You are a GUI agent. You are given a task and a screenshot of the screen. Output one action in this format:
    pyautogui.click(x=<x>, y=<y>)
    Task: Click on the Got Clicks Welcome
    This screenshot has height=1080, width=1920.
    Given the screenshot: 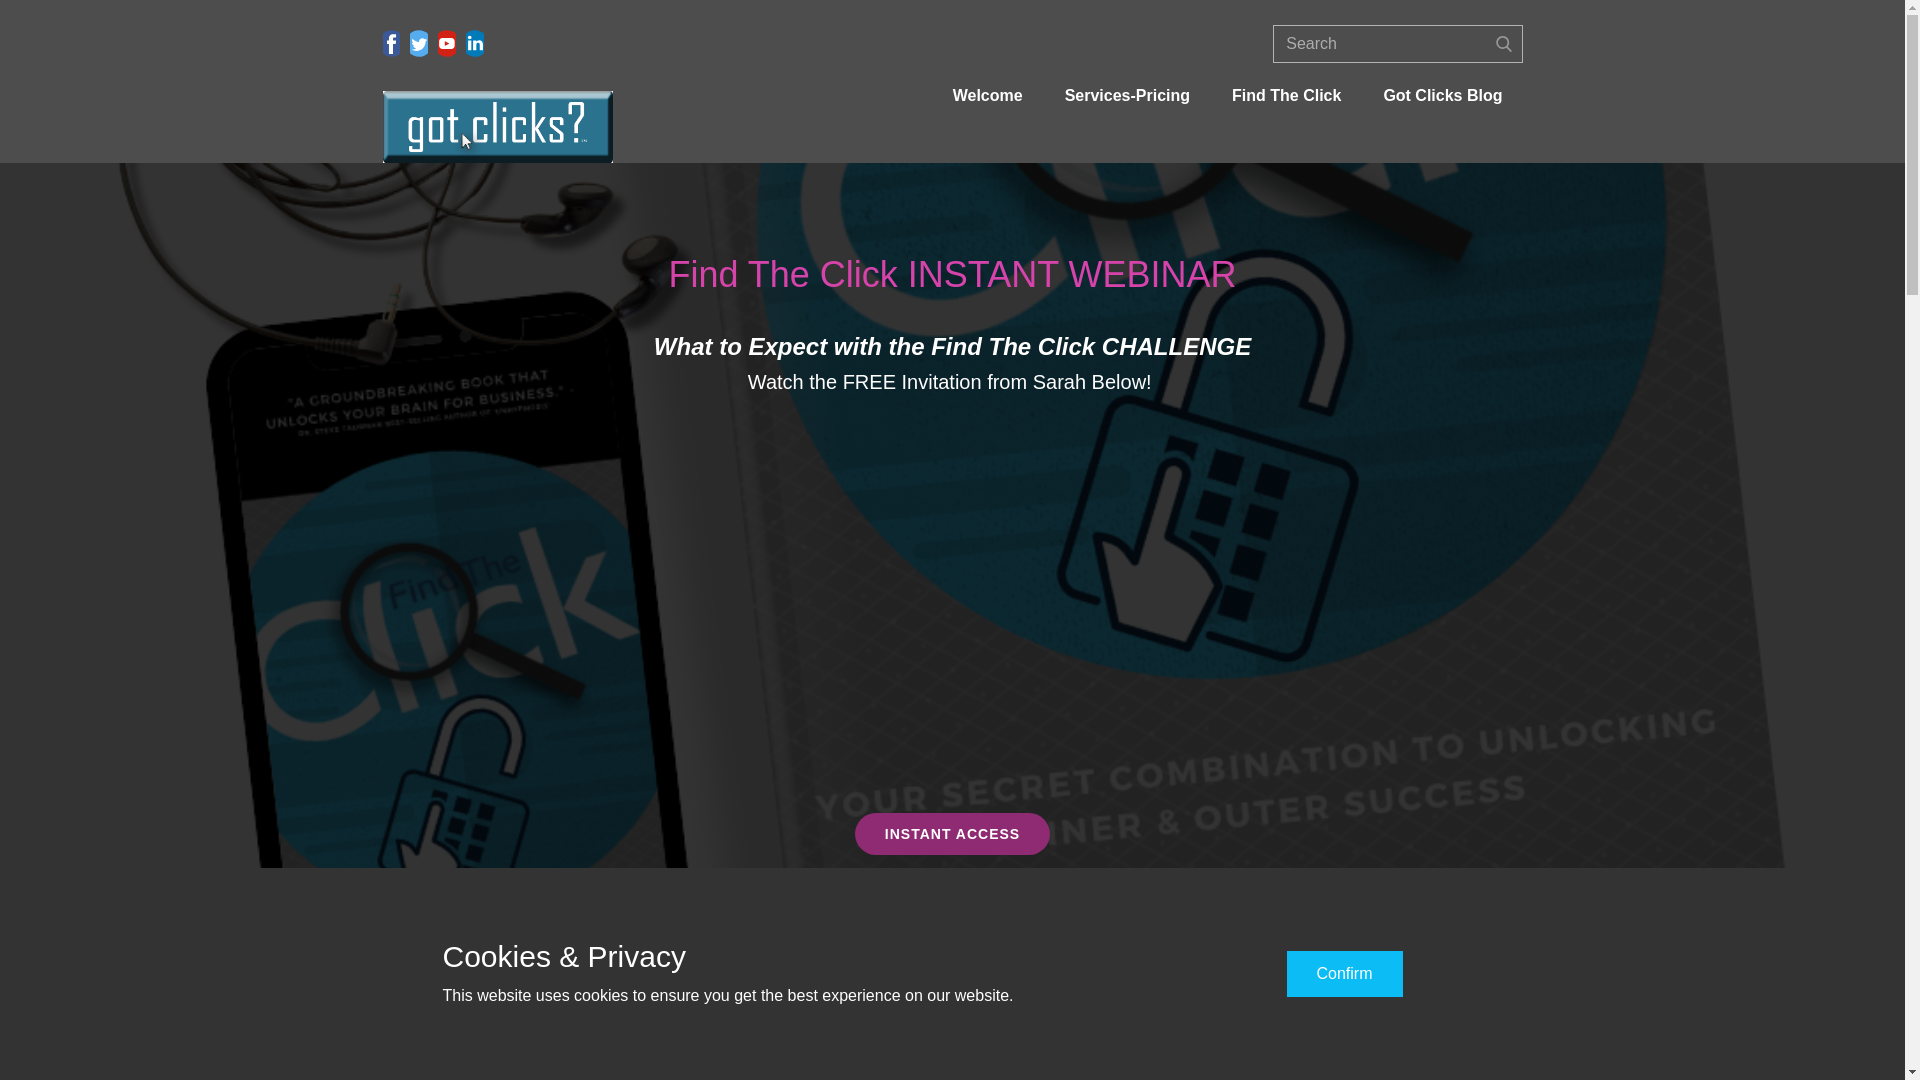 What is the action you would take?
    pyautogui.click(x=497, y=126)
    